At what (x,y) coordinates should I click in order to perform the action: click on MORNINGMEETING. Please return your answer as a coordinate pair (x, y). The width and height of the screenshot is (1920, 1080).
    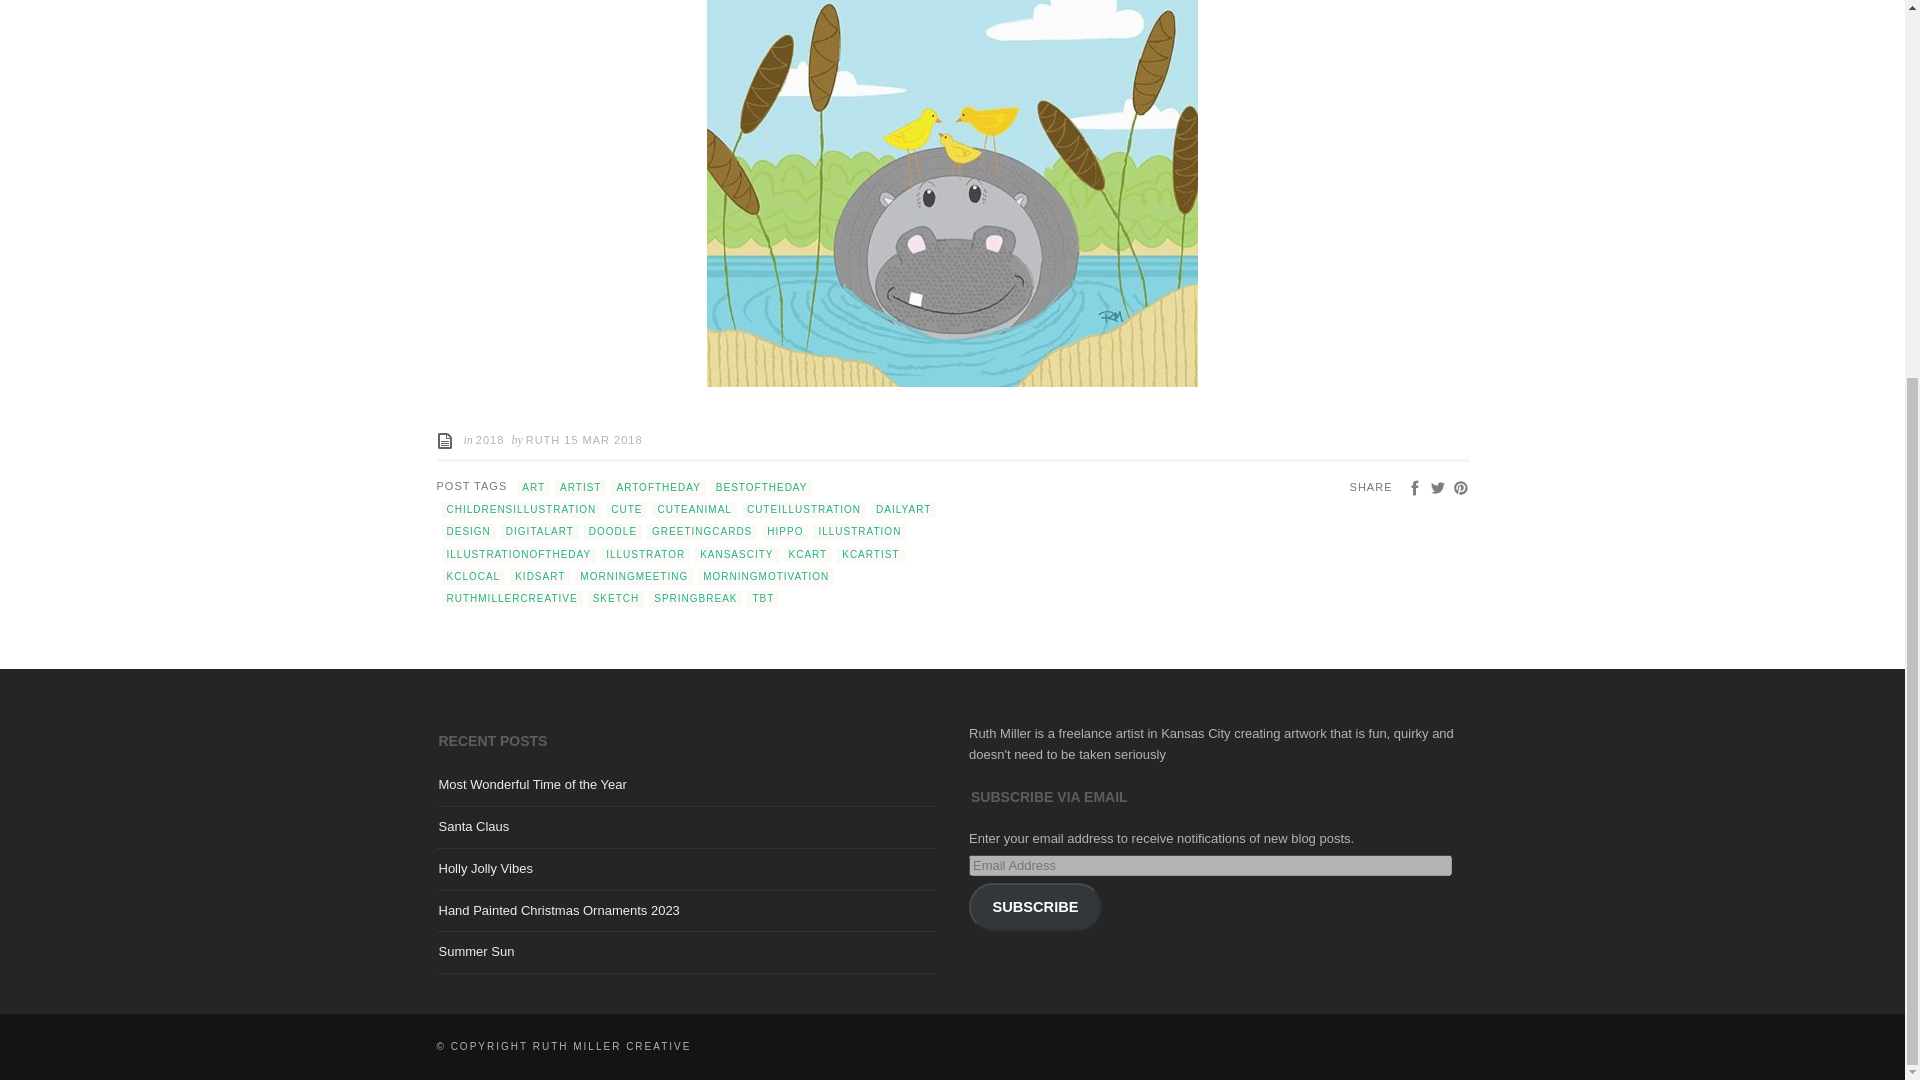
    Looking at the image, I should click on (634, 577).